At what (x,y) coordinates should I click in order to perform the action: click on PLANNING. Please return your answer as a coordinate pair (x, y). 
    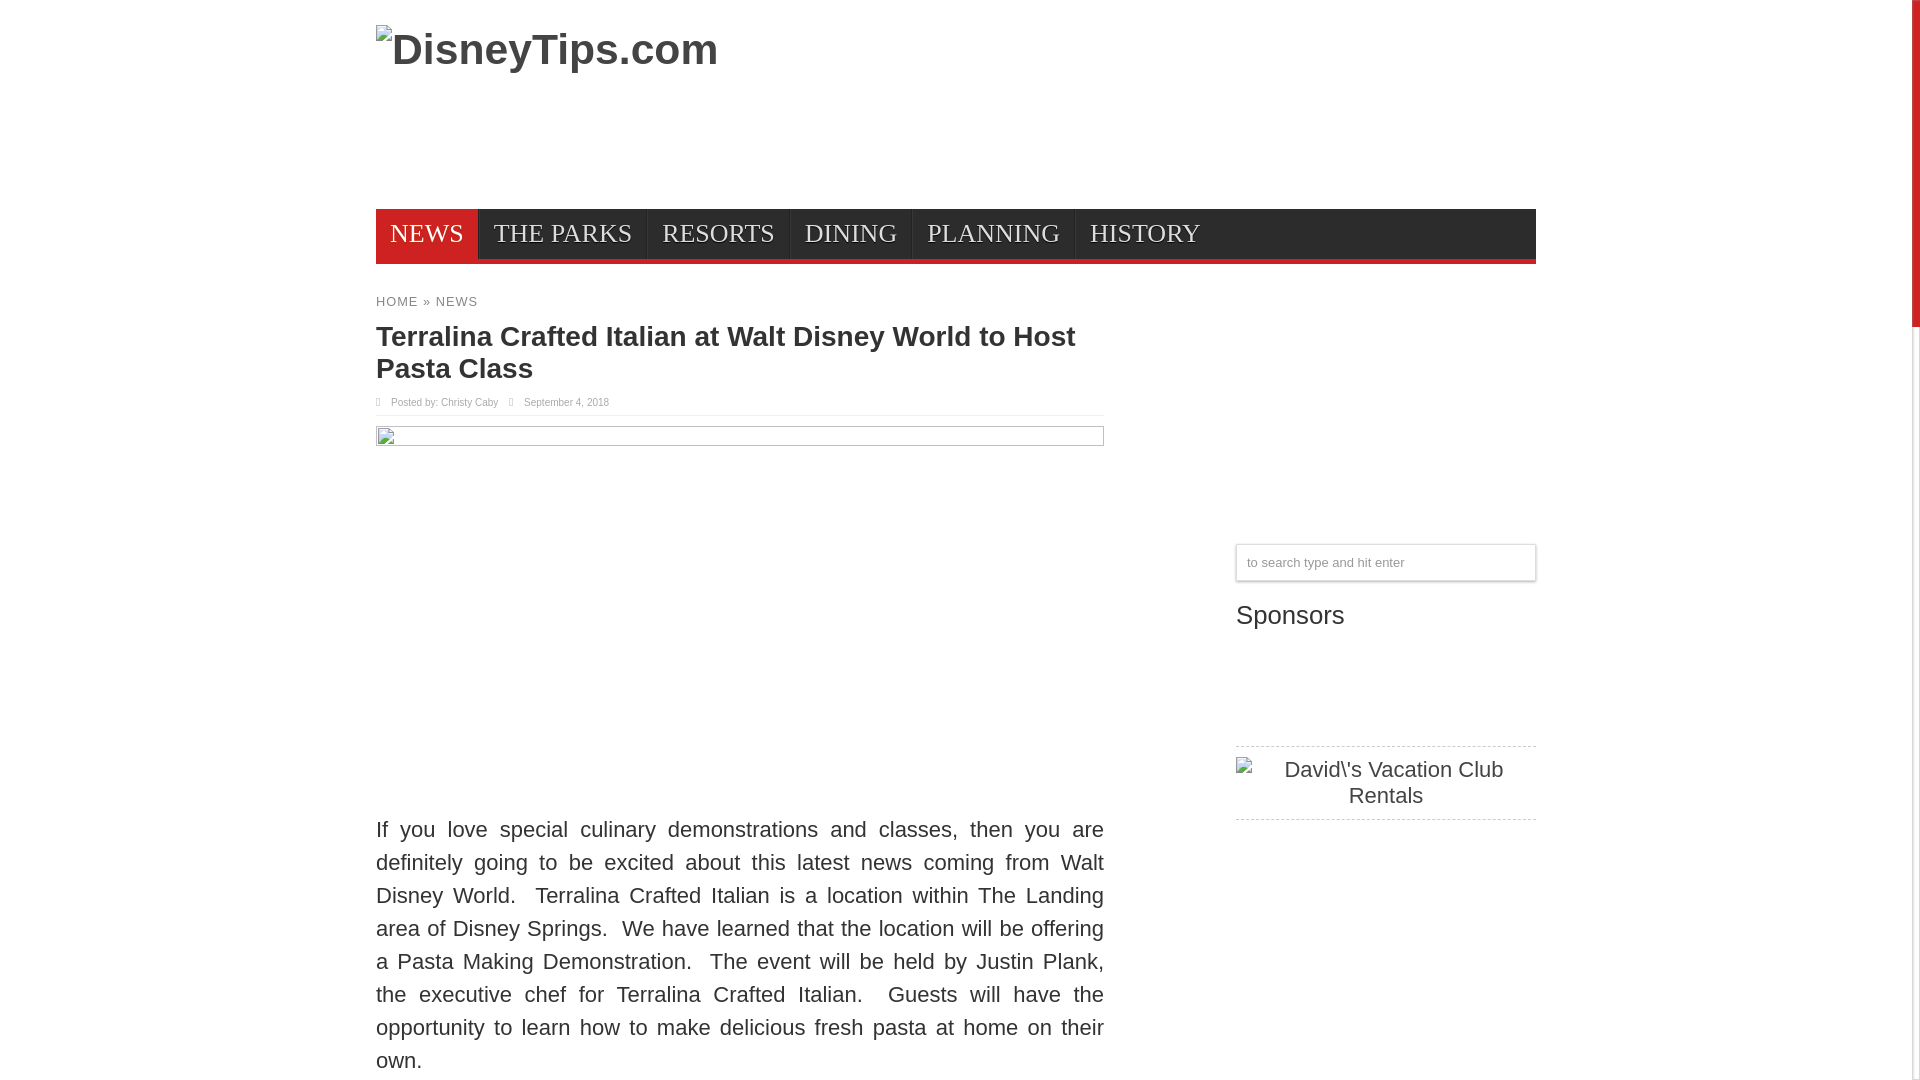
    Looking at the image, I should click on (992, 234).